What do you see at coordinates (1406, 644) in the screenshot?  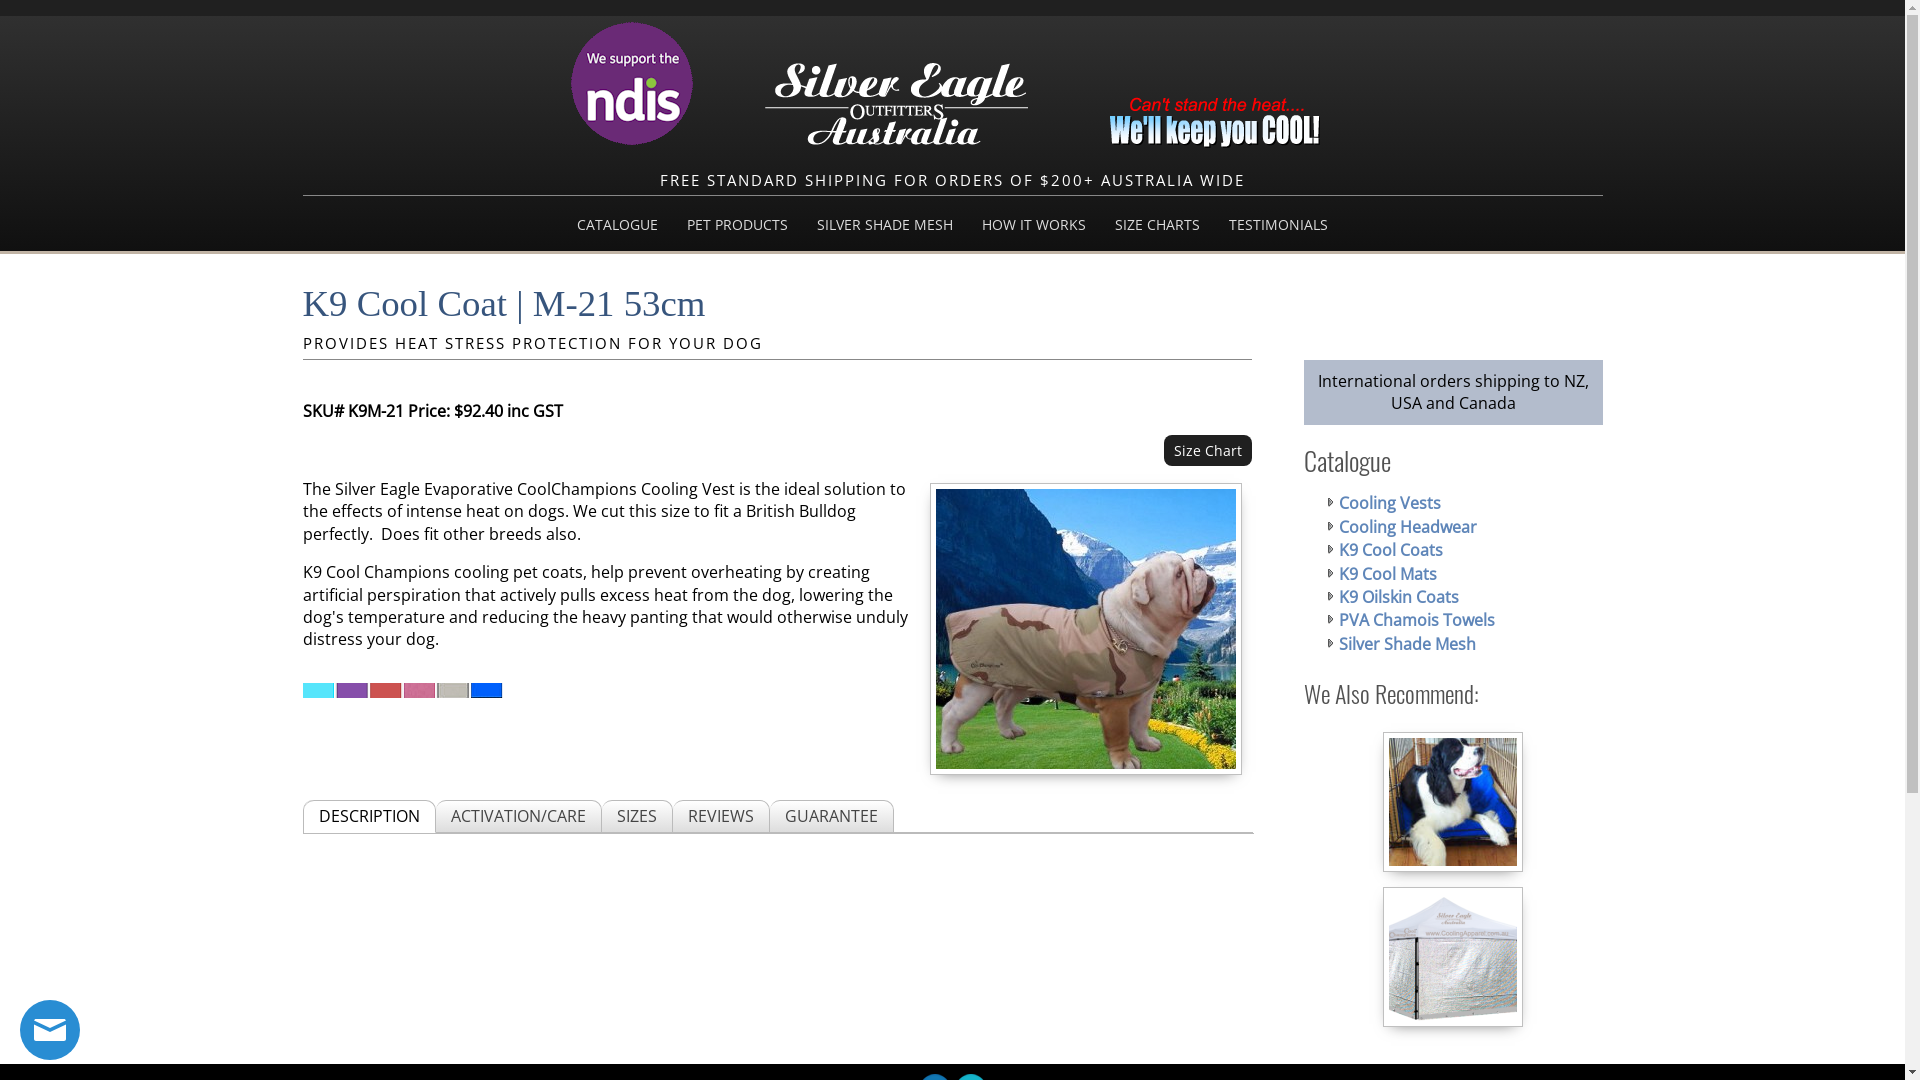 I see `Silver Shade Mesh` at bounding box center [1406, 644].